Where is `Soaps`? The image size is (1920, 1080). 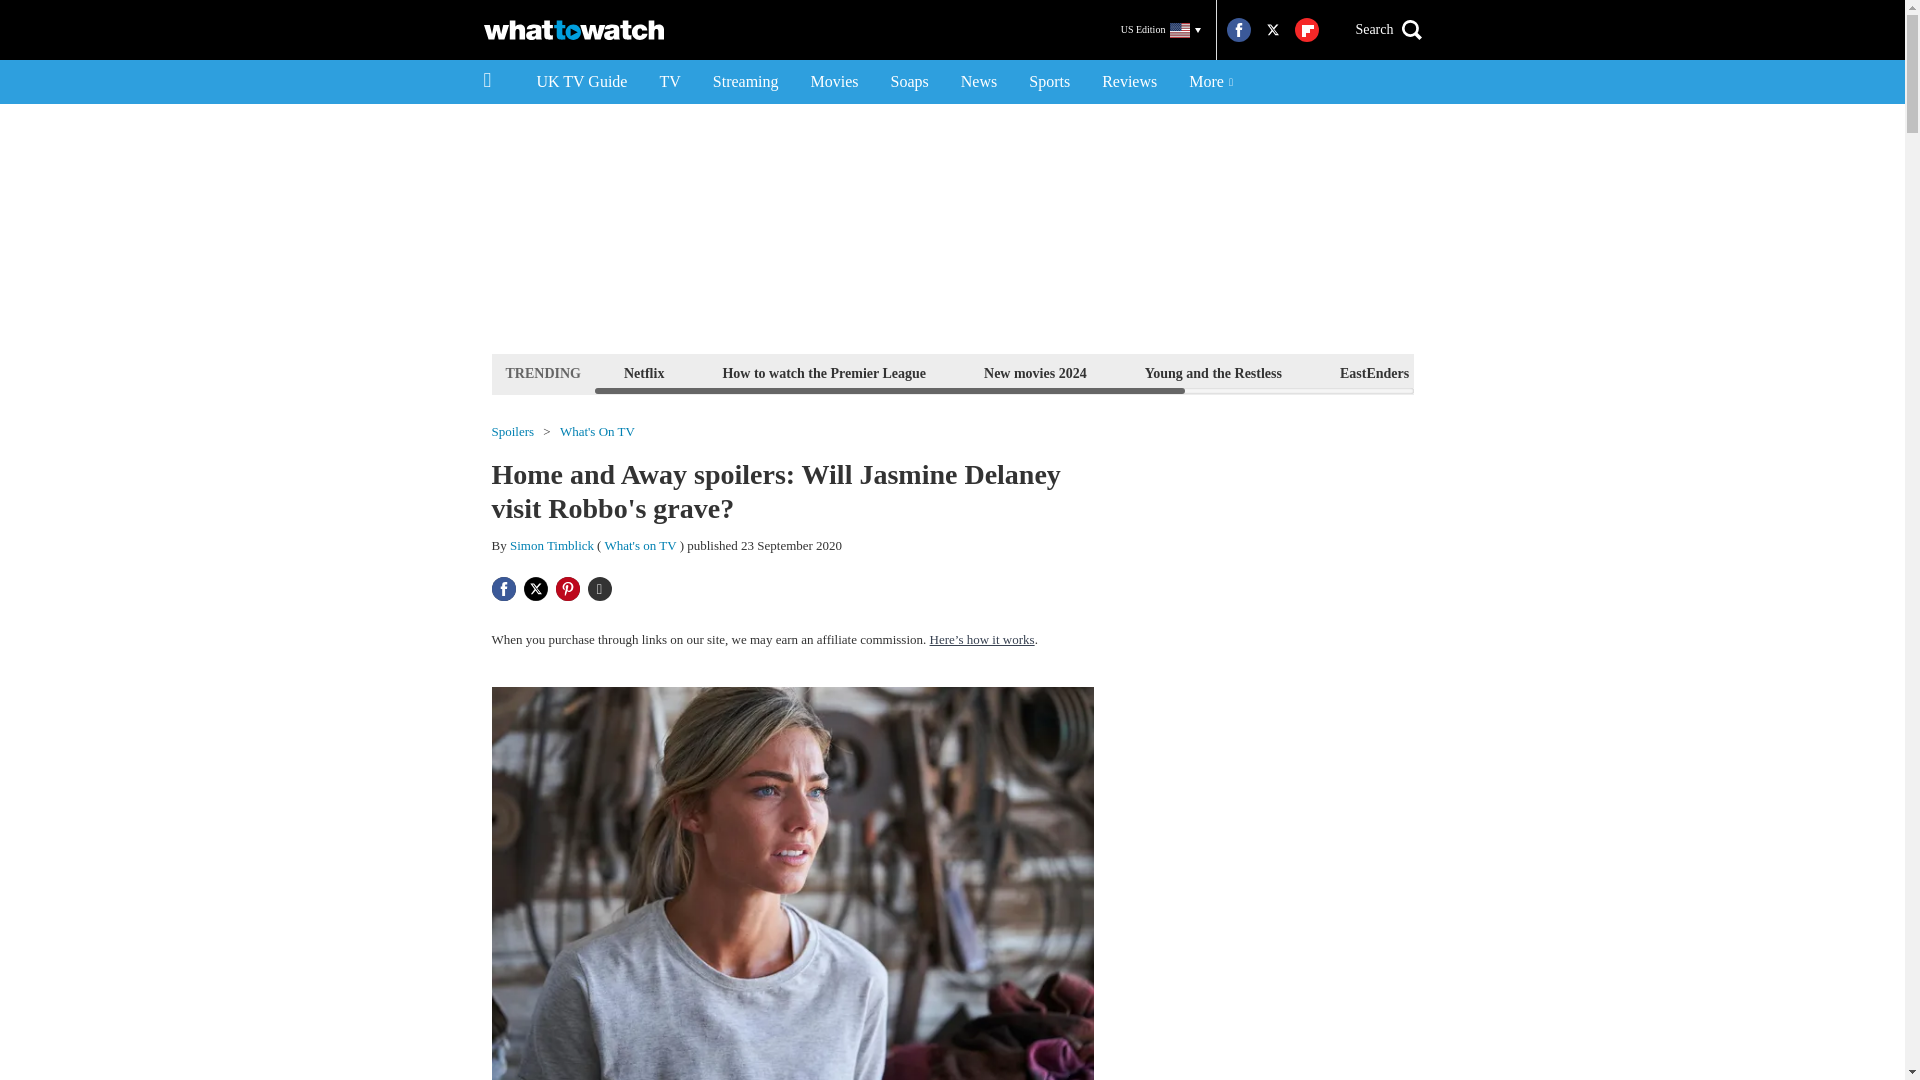 Soaps is located at coordinates (910, 82).